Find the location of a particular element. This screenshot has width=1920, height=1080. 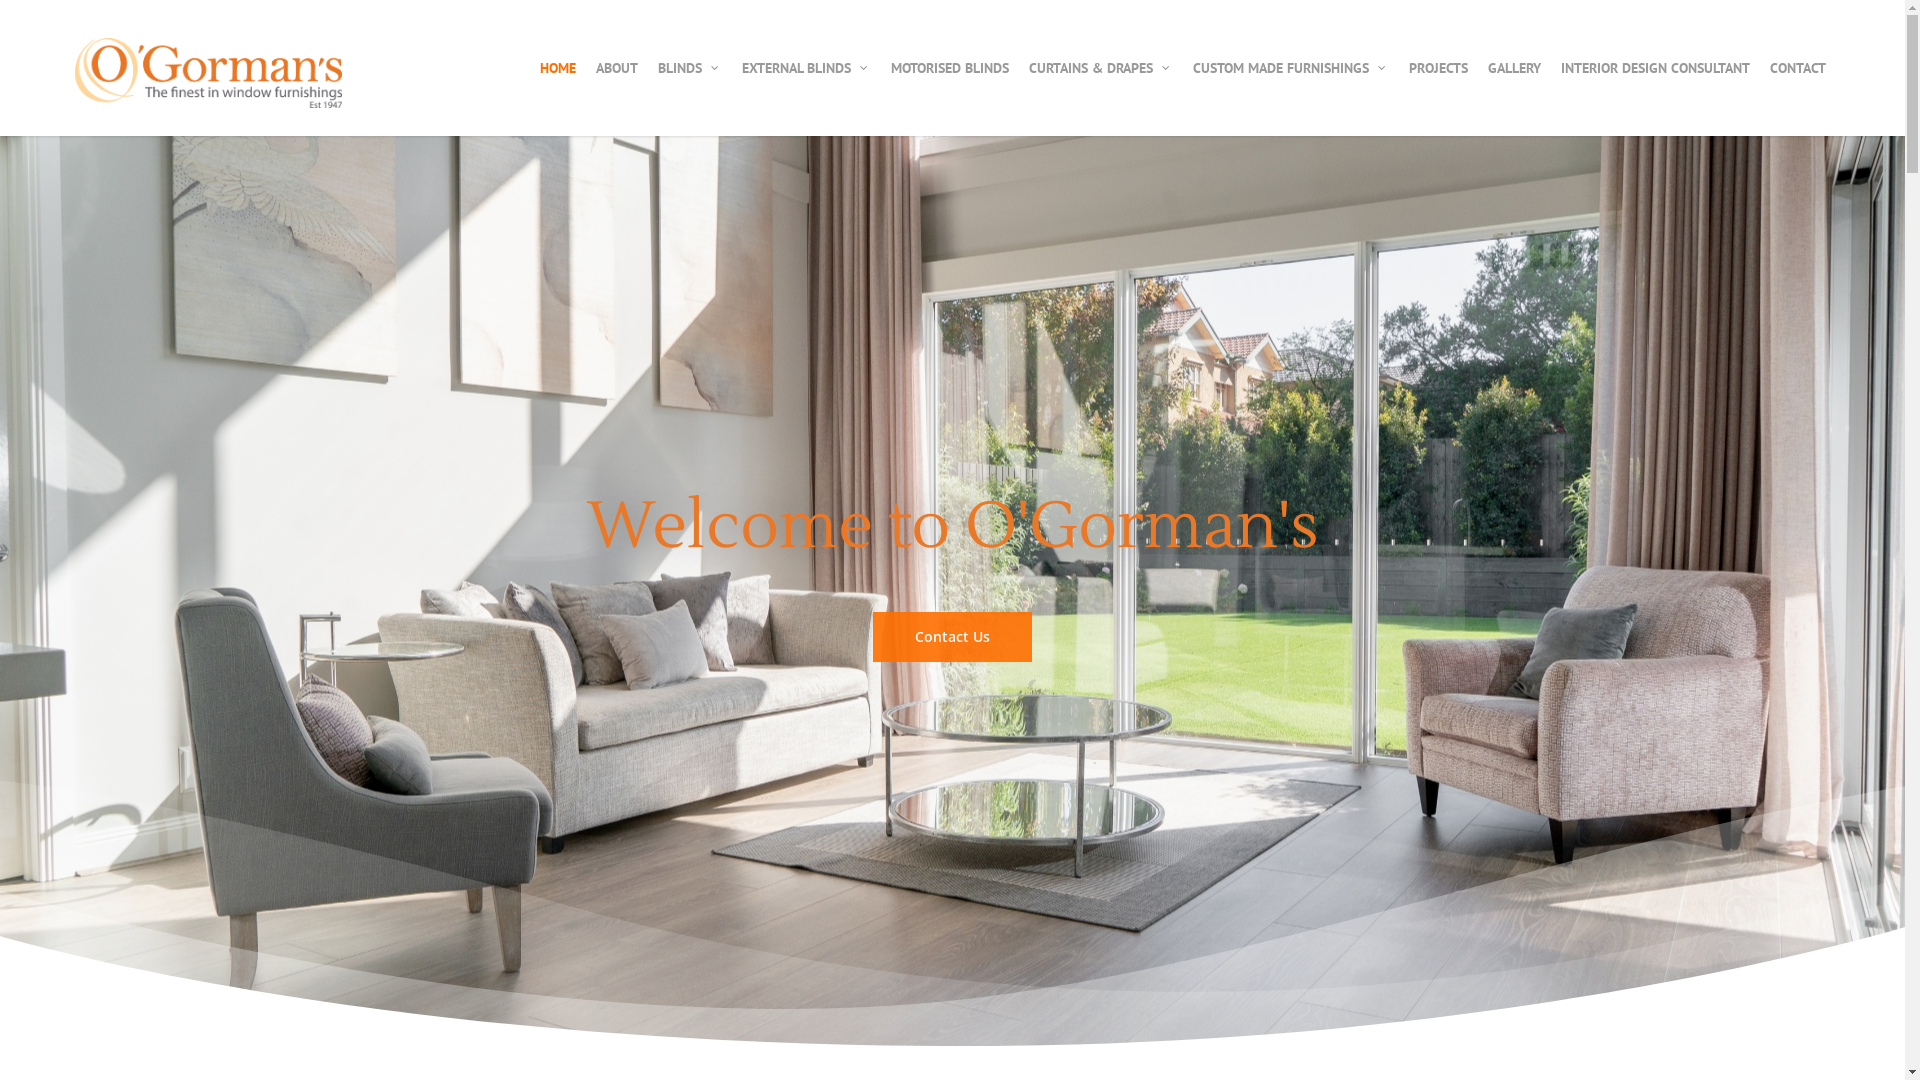

CONTACT is located at coordinates (1798, 68).